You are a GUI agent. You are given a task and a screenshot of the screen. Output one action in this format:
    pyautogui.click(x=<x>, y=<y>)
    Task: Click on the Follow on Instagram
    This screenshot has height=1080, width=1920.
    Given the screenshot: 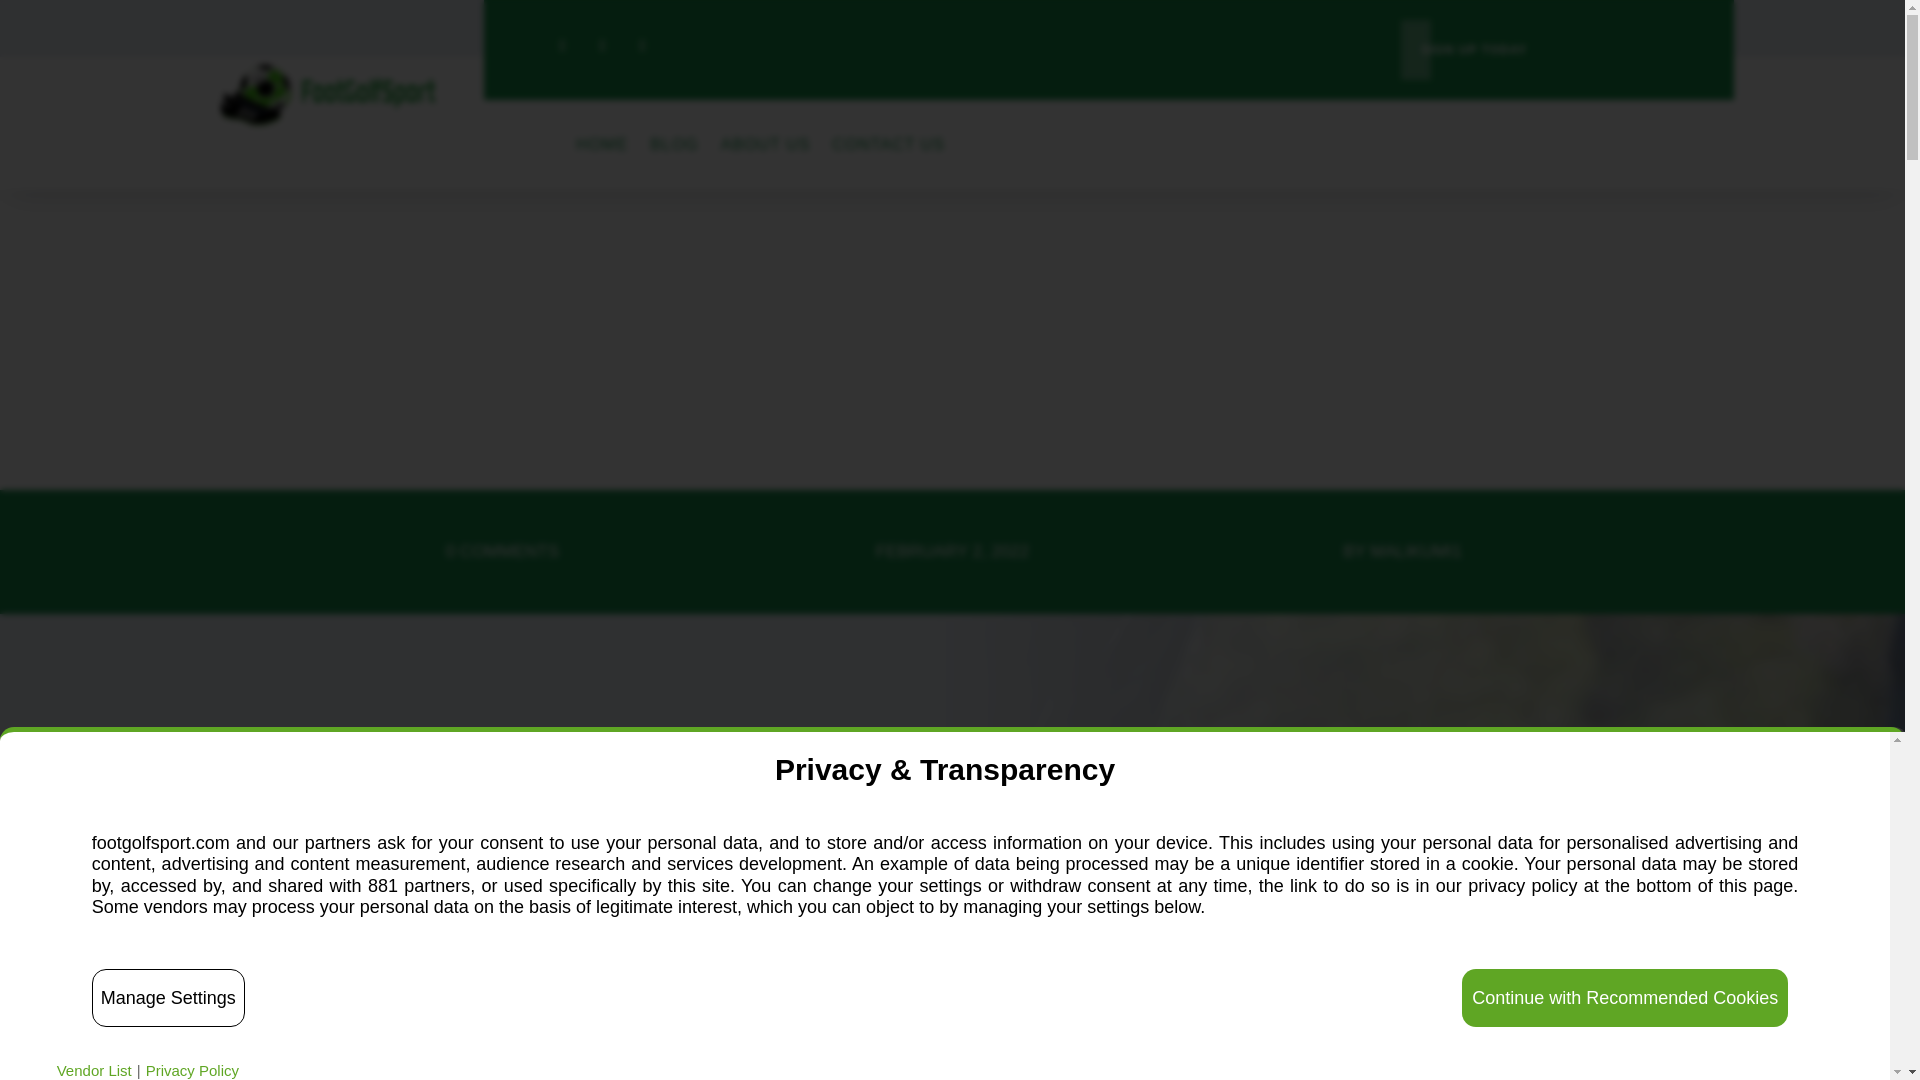 What is the action you would take?
    pyautogui.click(x=642, y=46)
    